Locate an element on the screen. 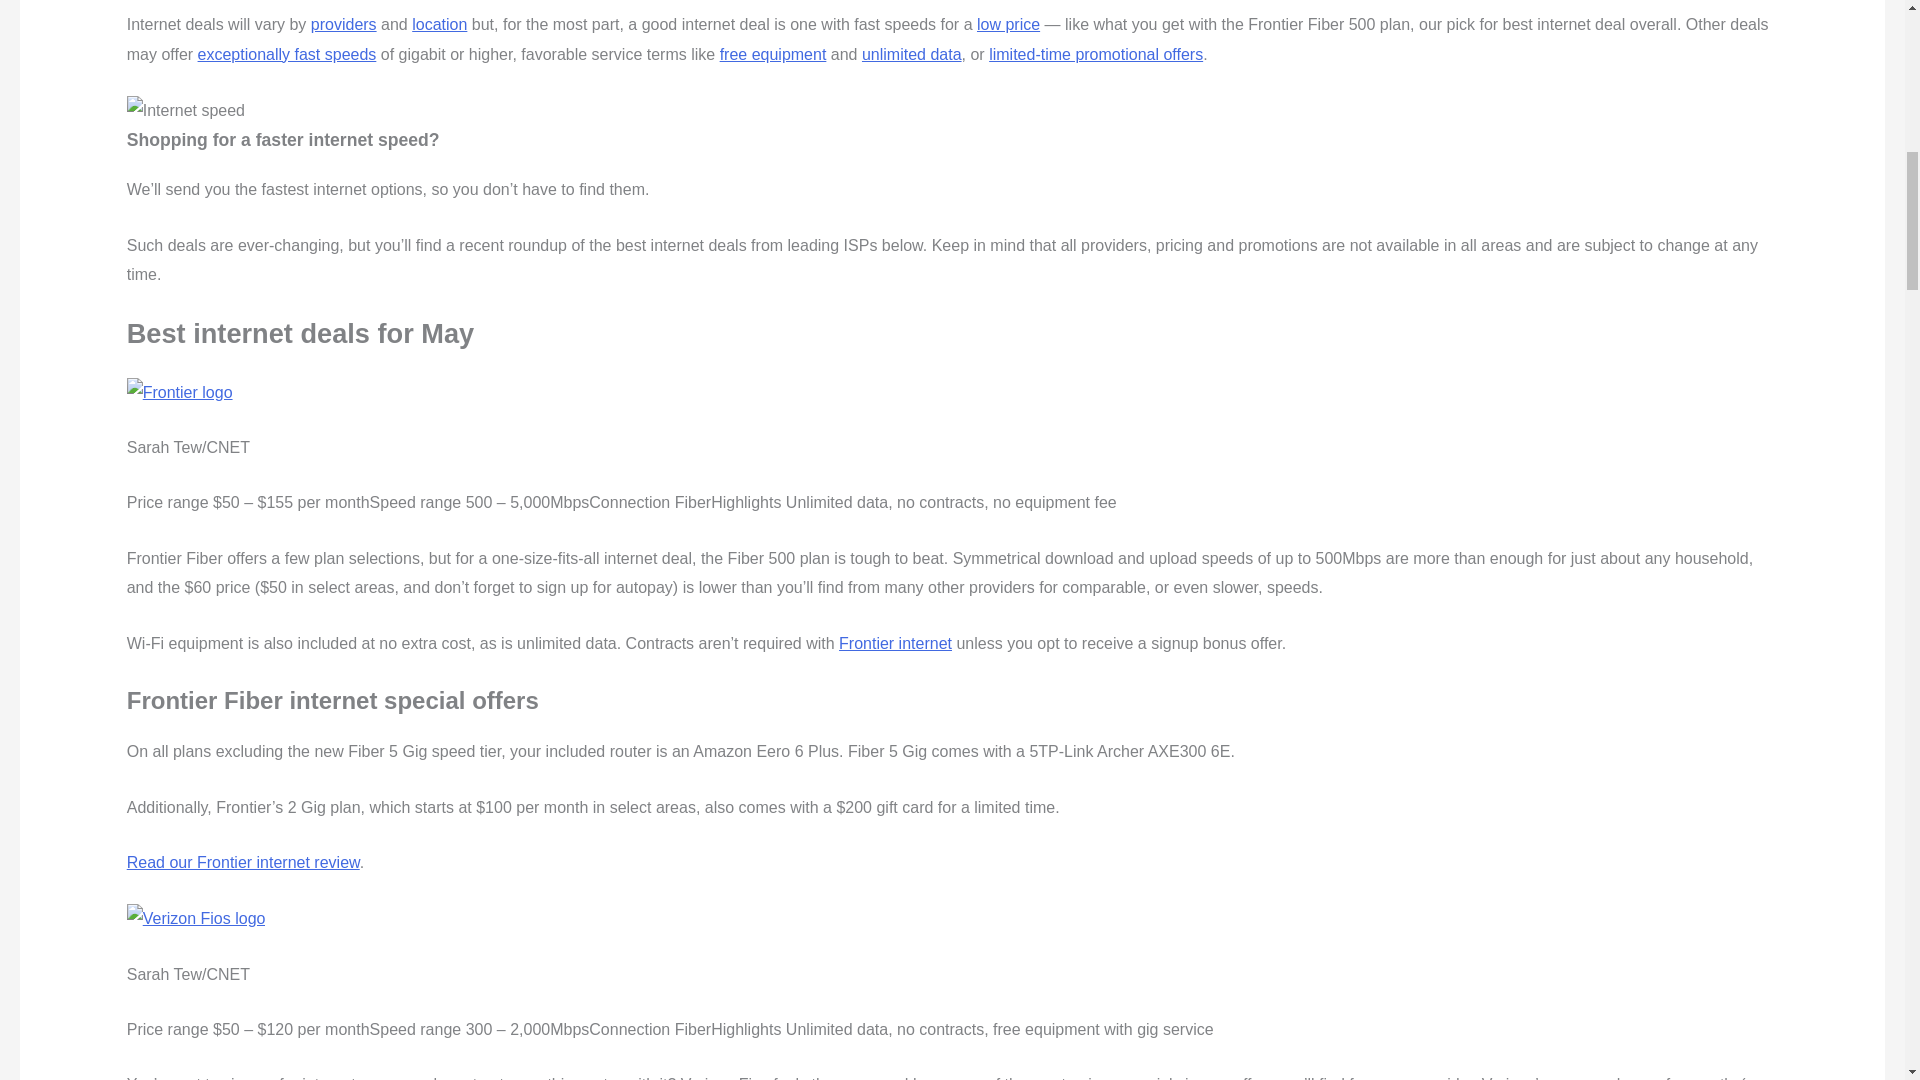 This screenshot has height=1080, width=1920. Read our Frontier internet review is located at coordinates (243, 862).